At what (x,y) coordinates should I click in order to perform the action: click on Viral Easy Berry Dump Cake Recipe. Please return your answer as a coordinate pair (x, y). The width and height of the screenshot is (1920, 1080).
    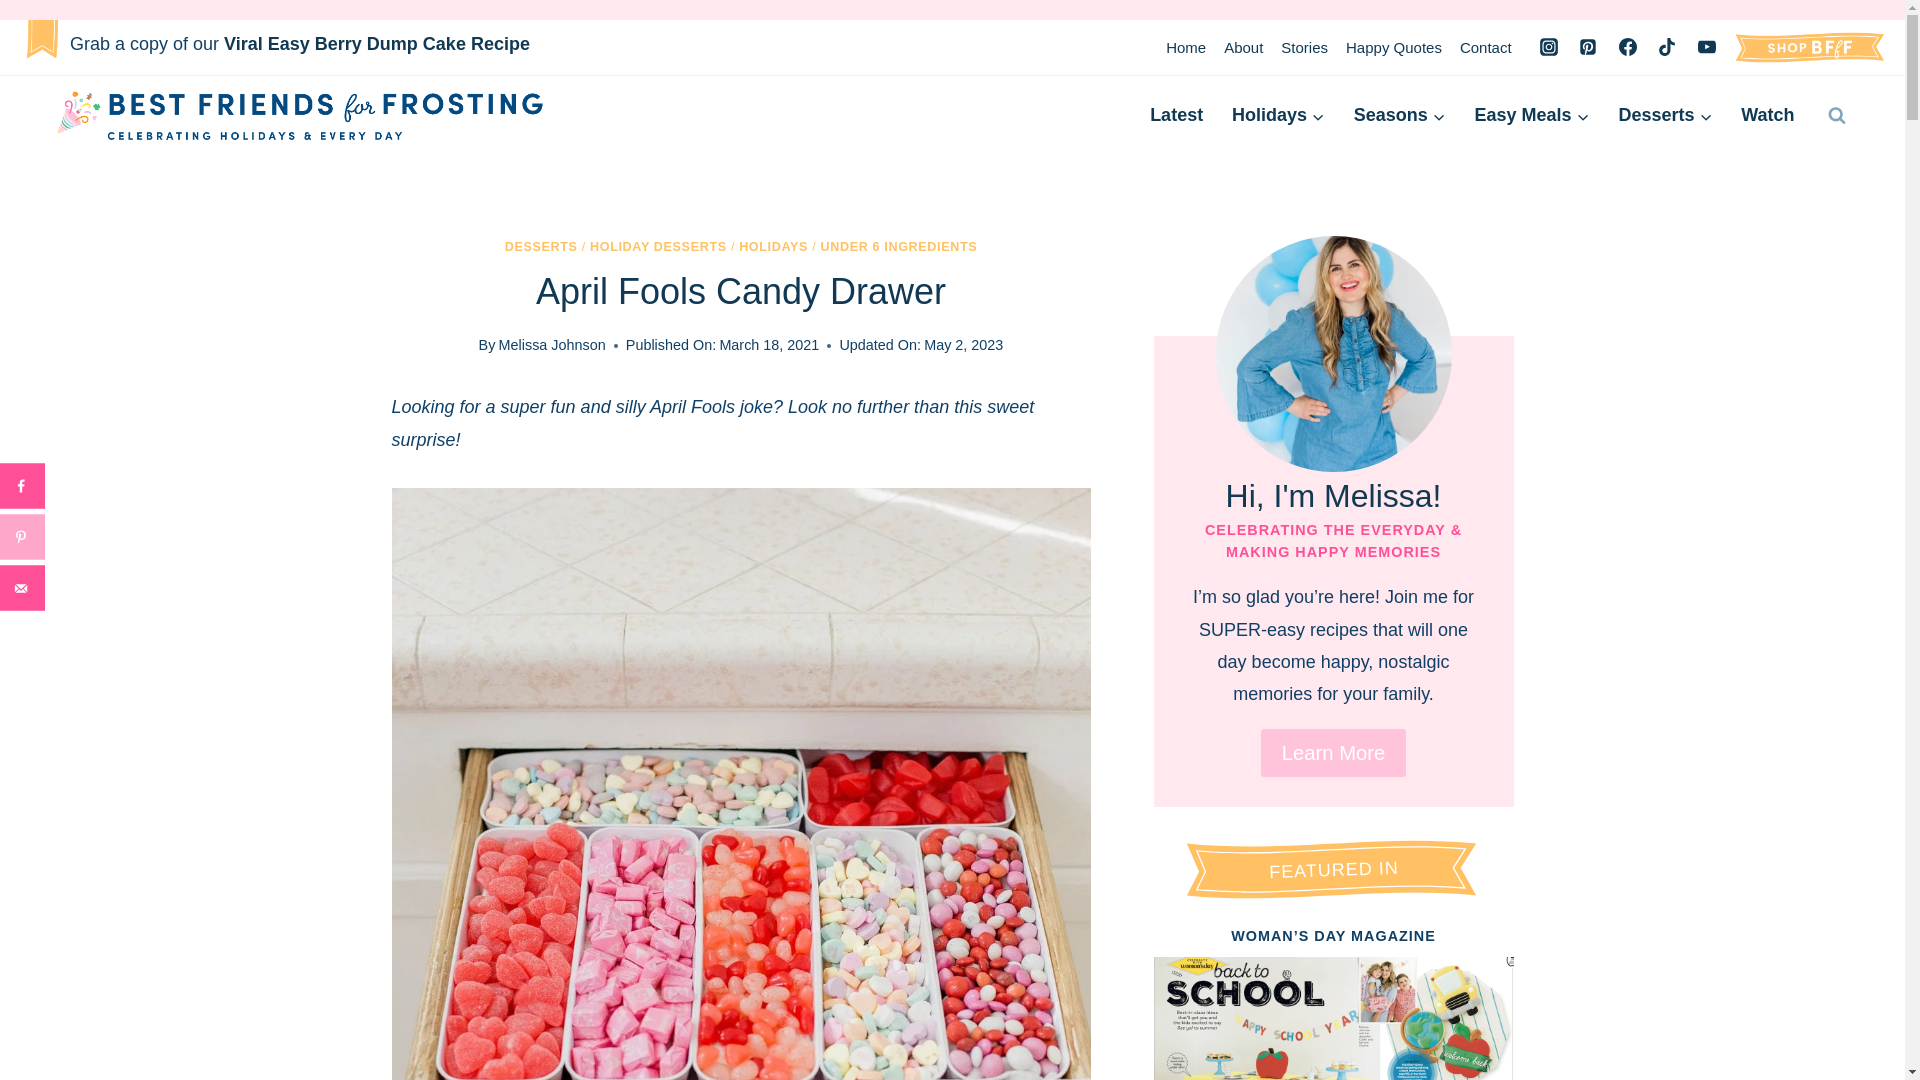
    Looking at the image, I should click on (376, 44).